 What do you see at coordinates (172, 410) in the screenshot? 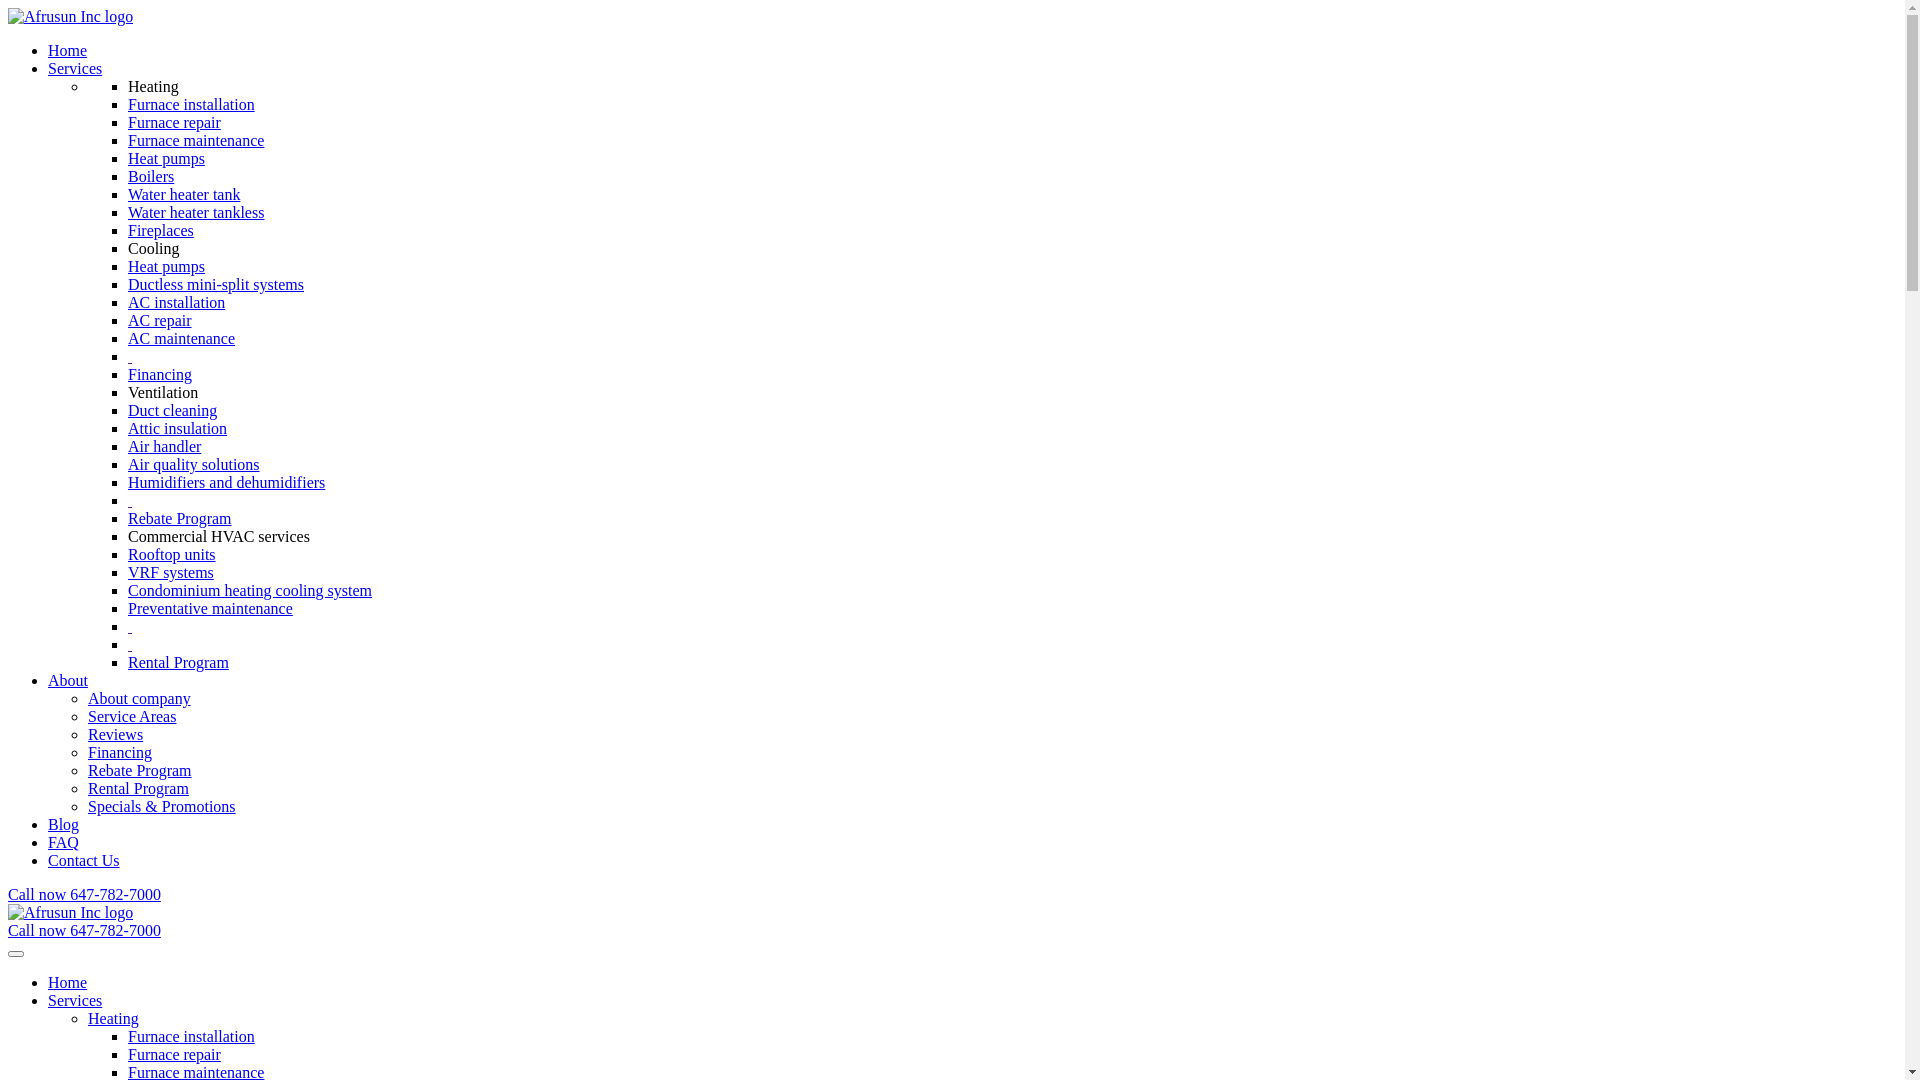
I see `Duct cleaning` at bounding box center [172, 410].